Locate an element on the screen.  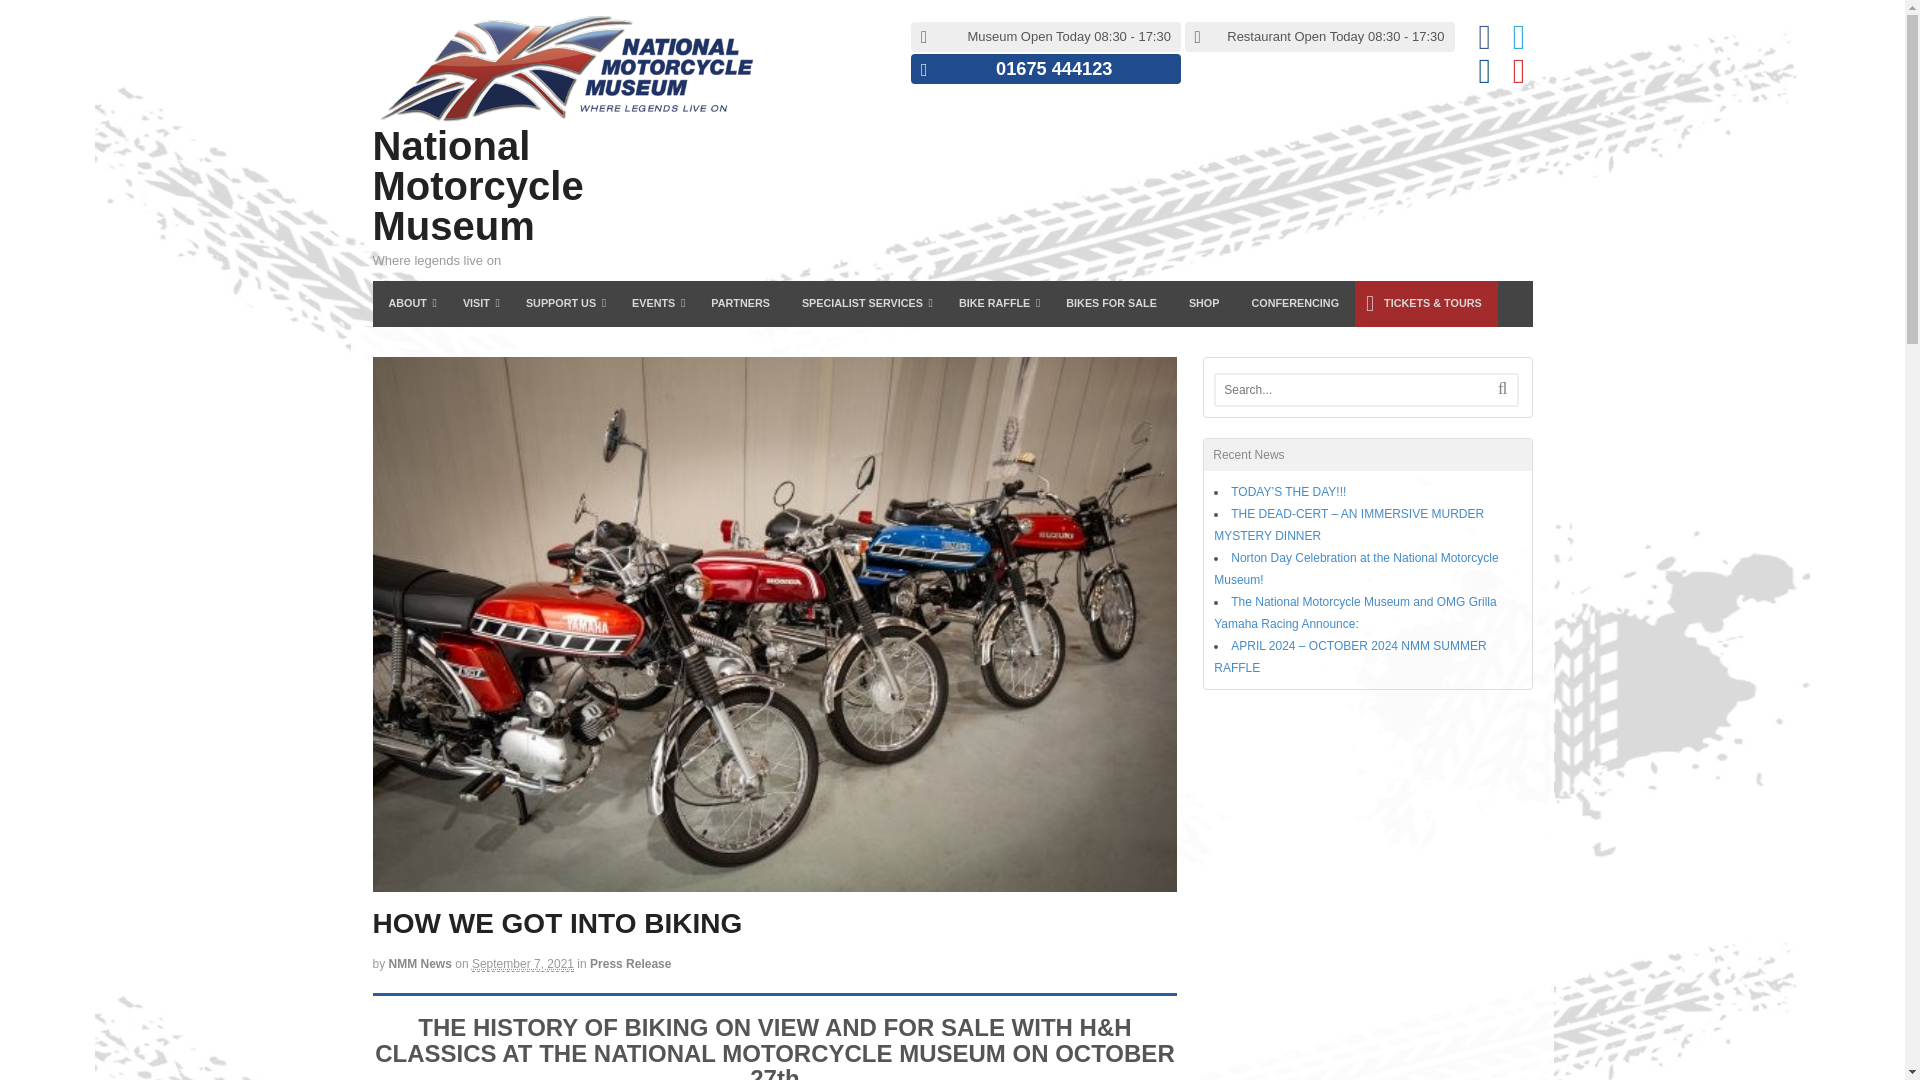
ABOUT is located at coordinates (408, 304).